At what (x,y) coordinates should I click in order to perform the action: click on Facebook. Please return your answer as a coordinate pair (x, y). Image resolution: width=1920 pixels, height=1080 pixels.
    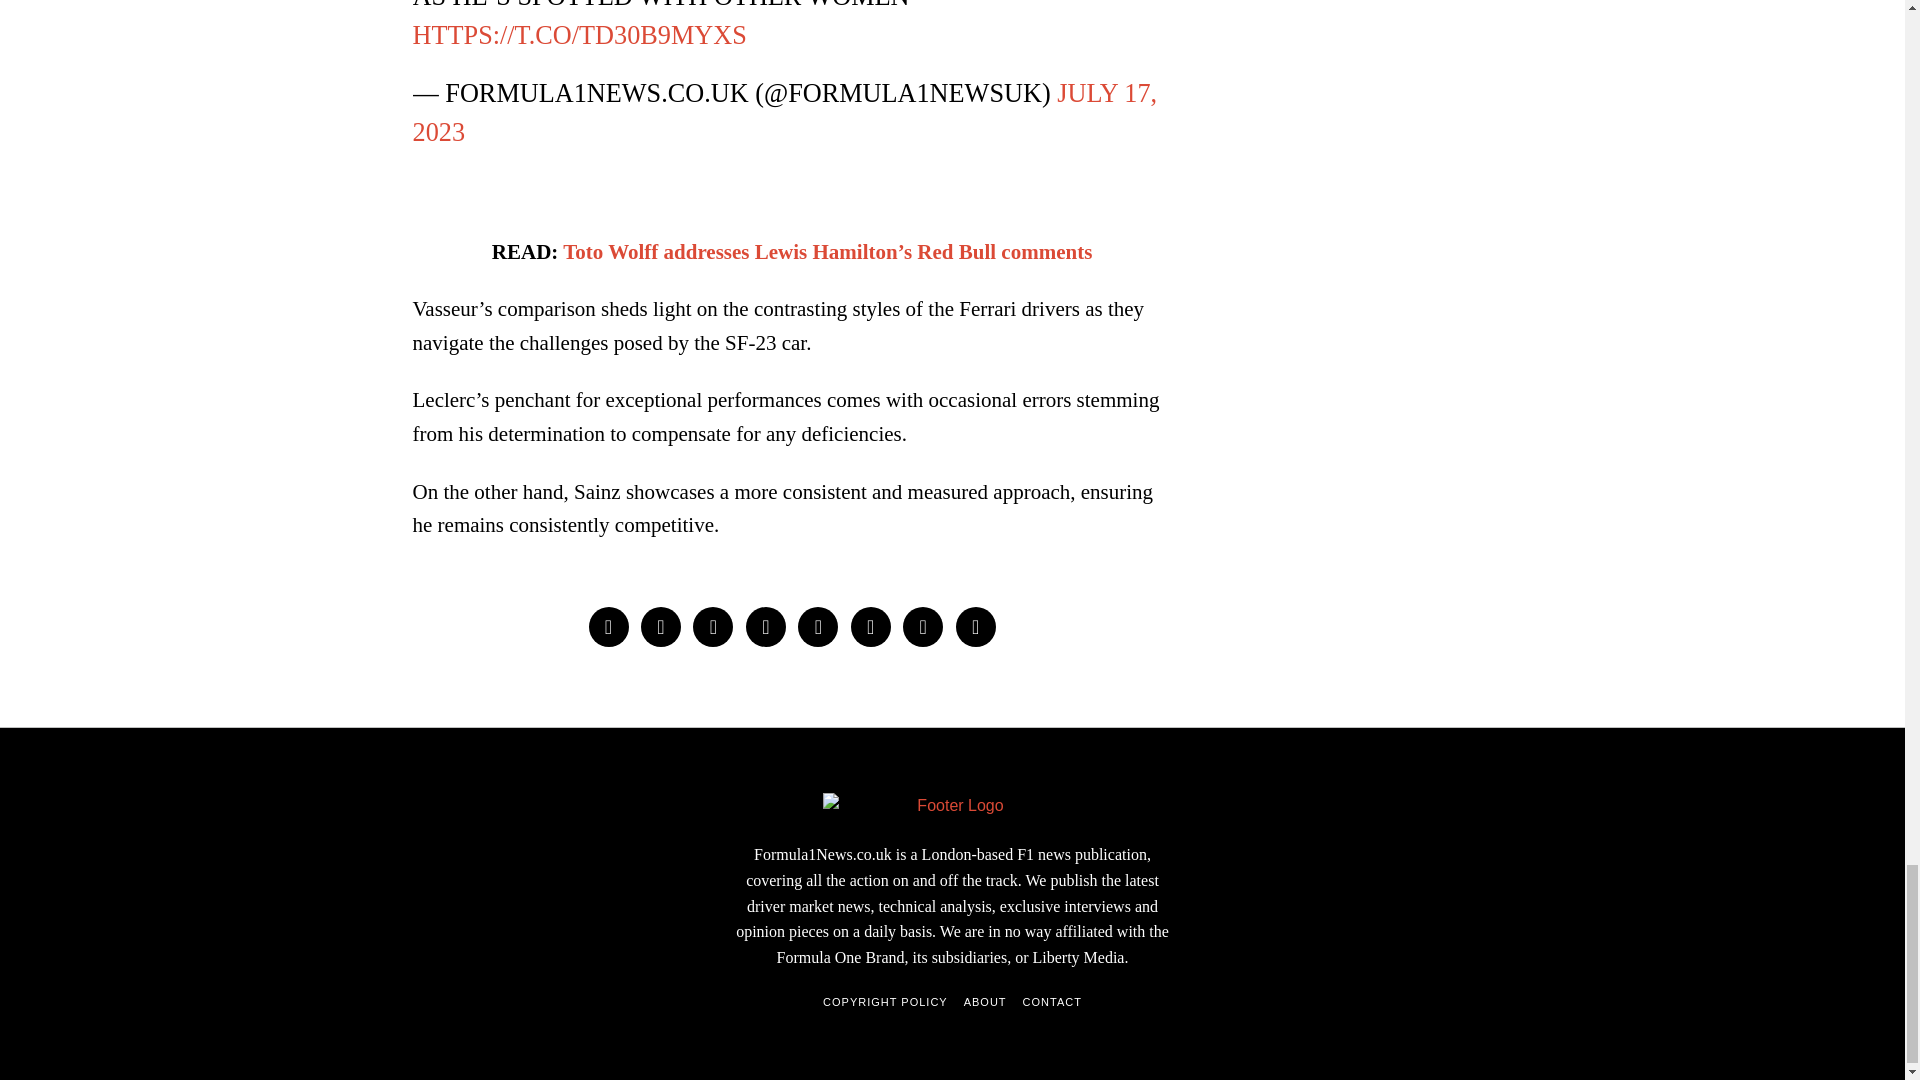
    Looking at the image, I should click on (607, 626).